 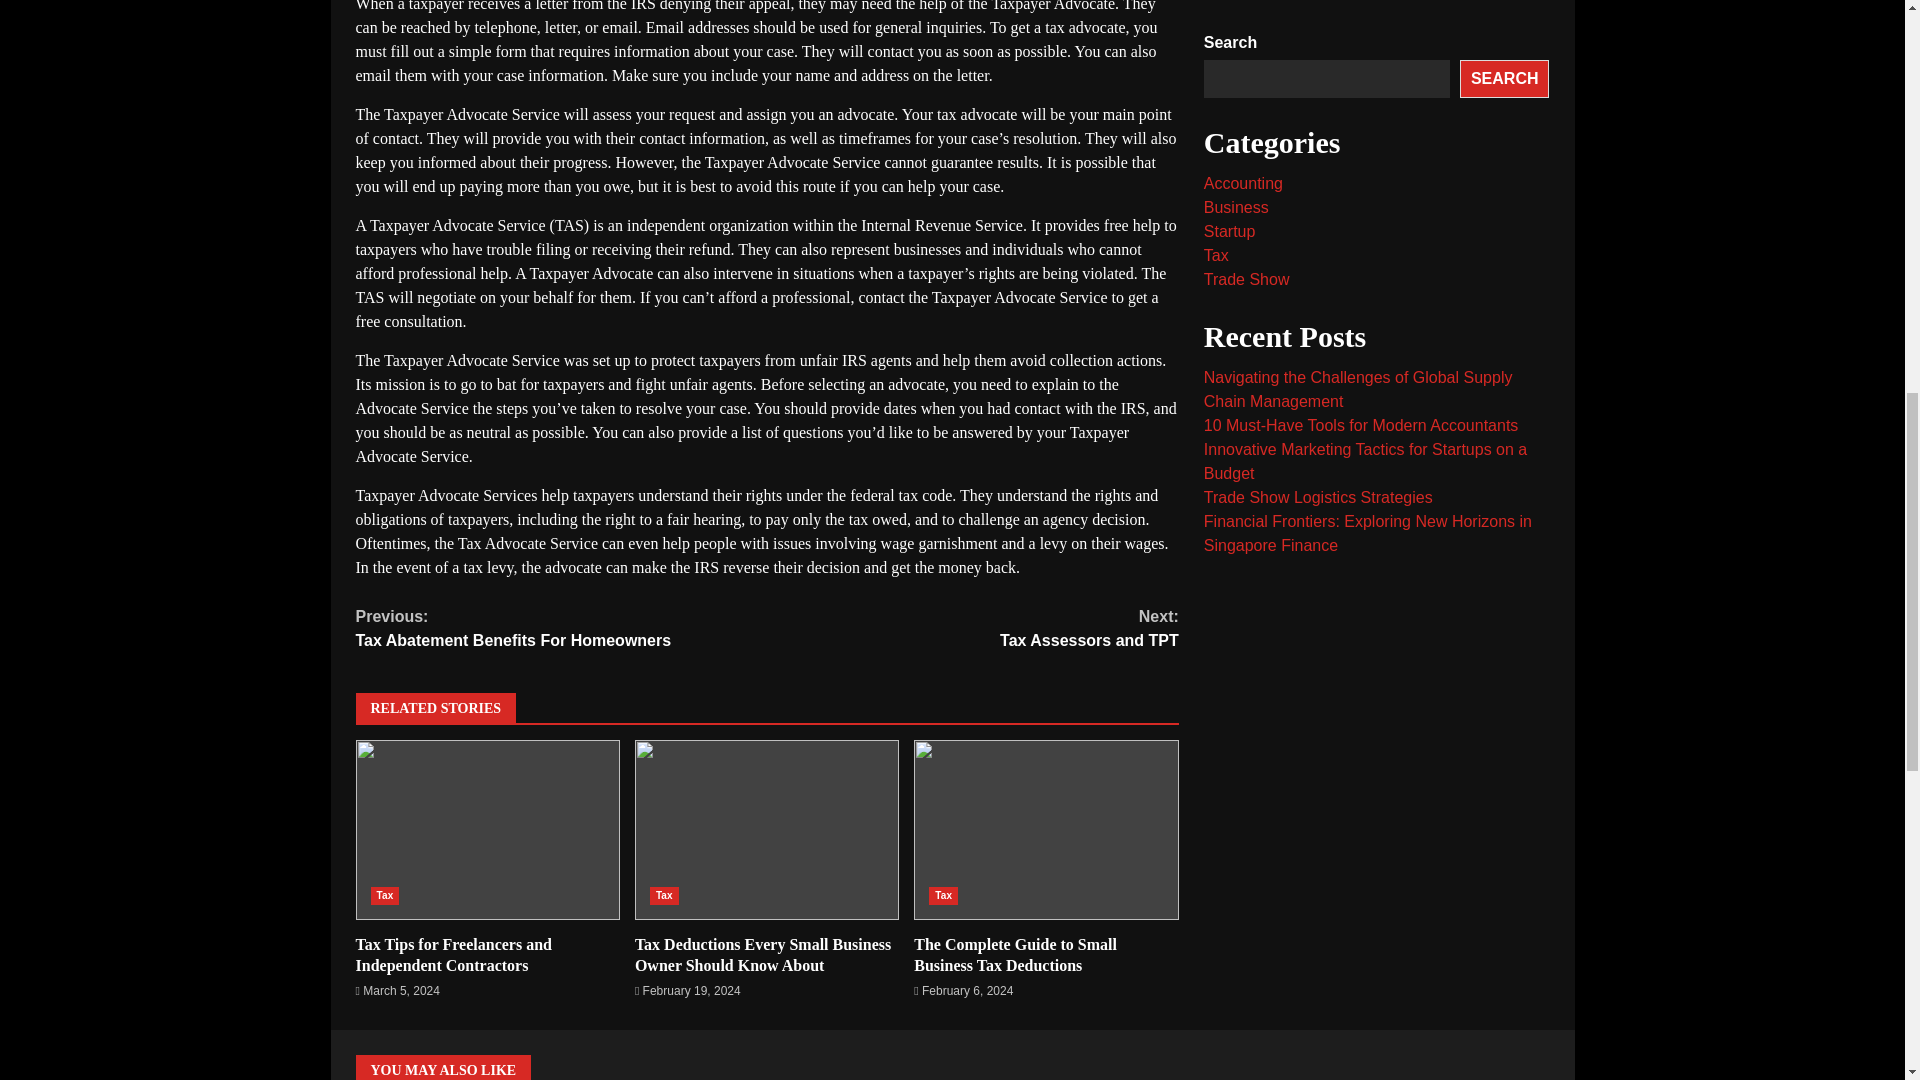 I want to click on Tax Deductions Every Small Business Owner Should Know About, so click(x=1046, y=830).